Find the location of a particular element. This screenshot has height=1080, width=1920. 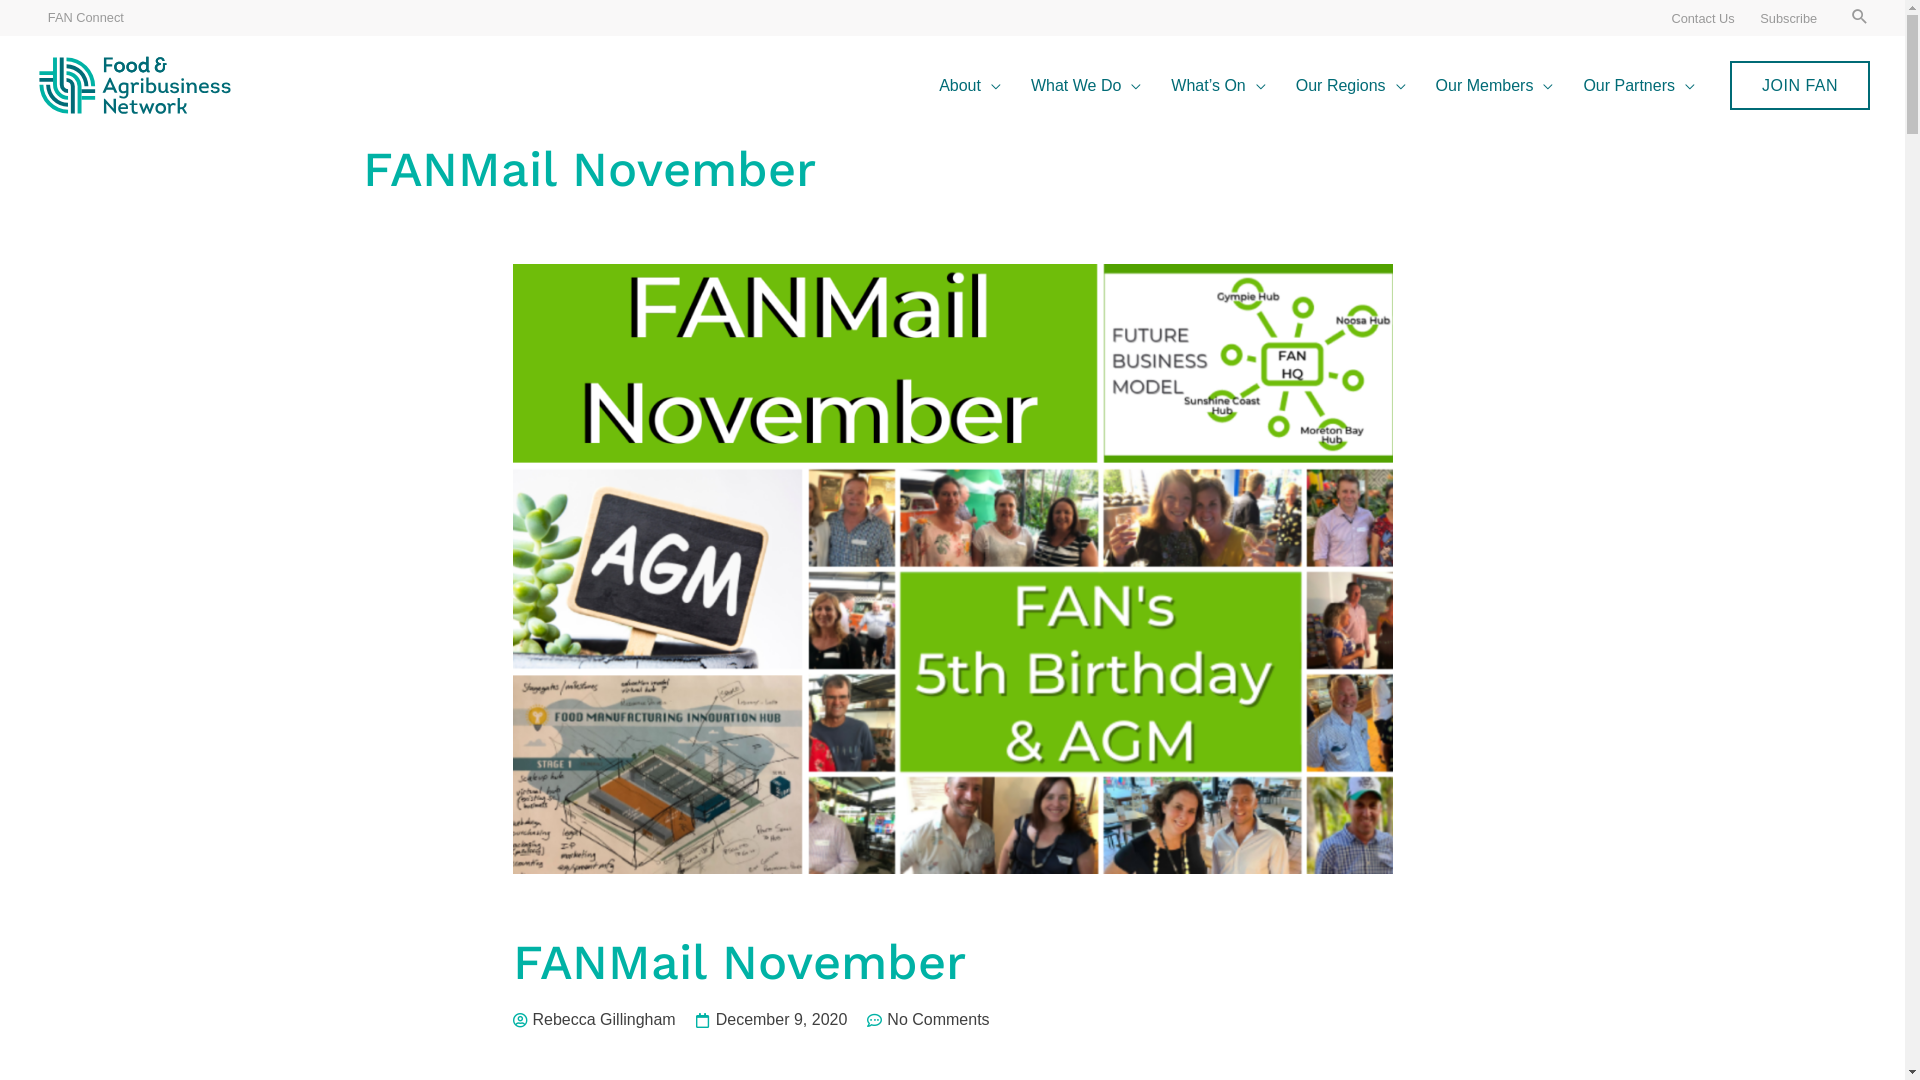

Rebecca Gillingham is located at coordinates (594, 1020).